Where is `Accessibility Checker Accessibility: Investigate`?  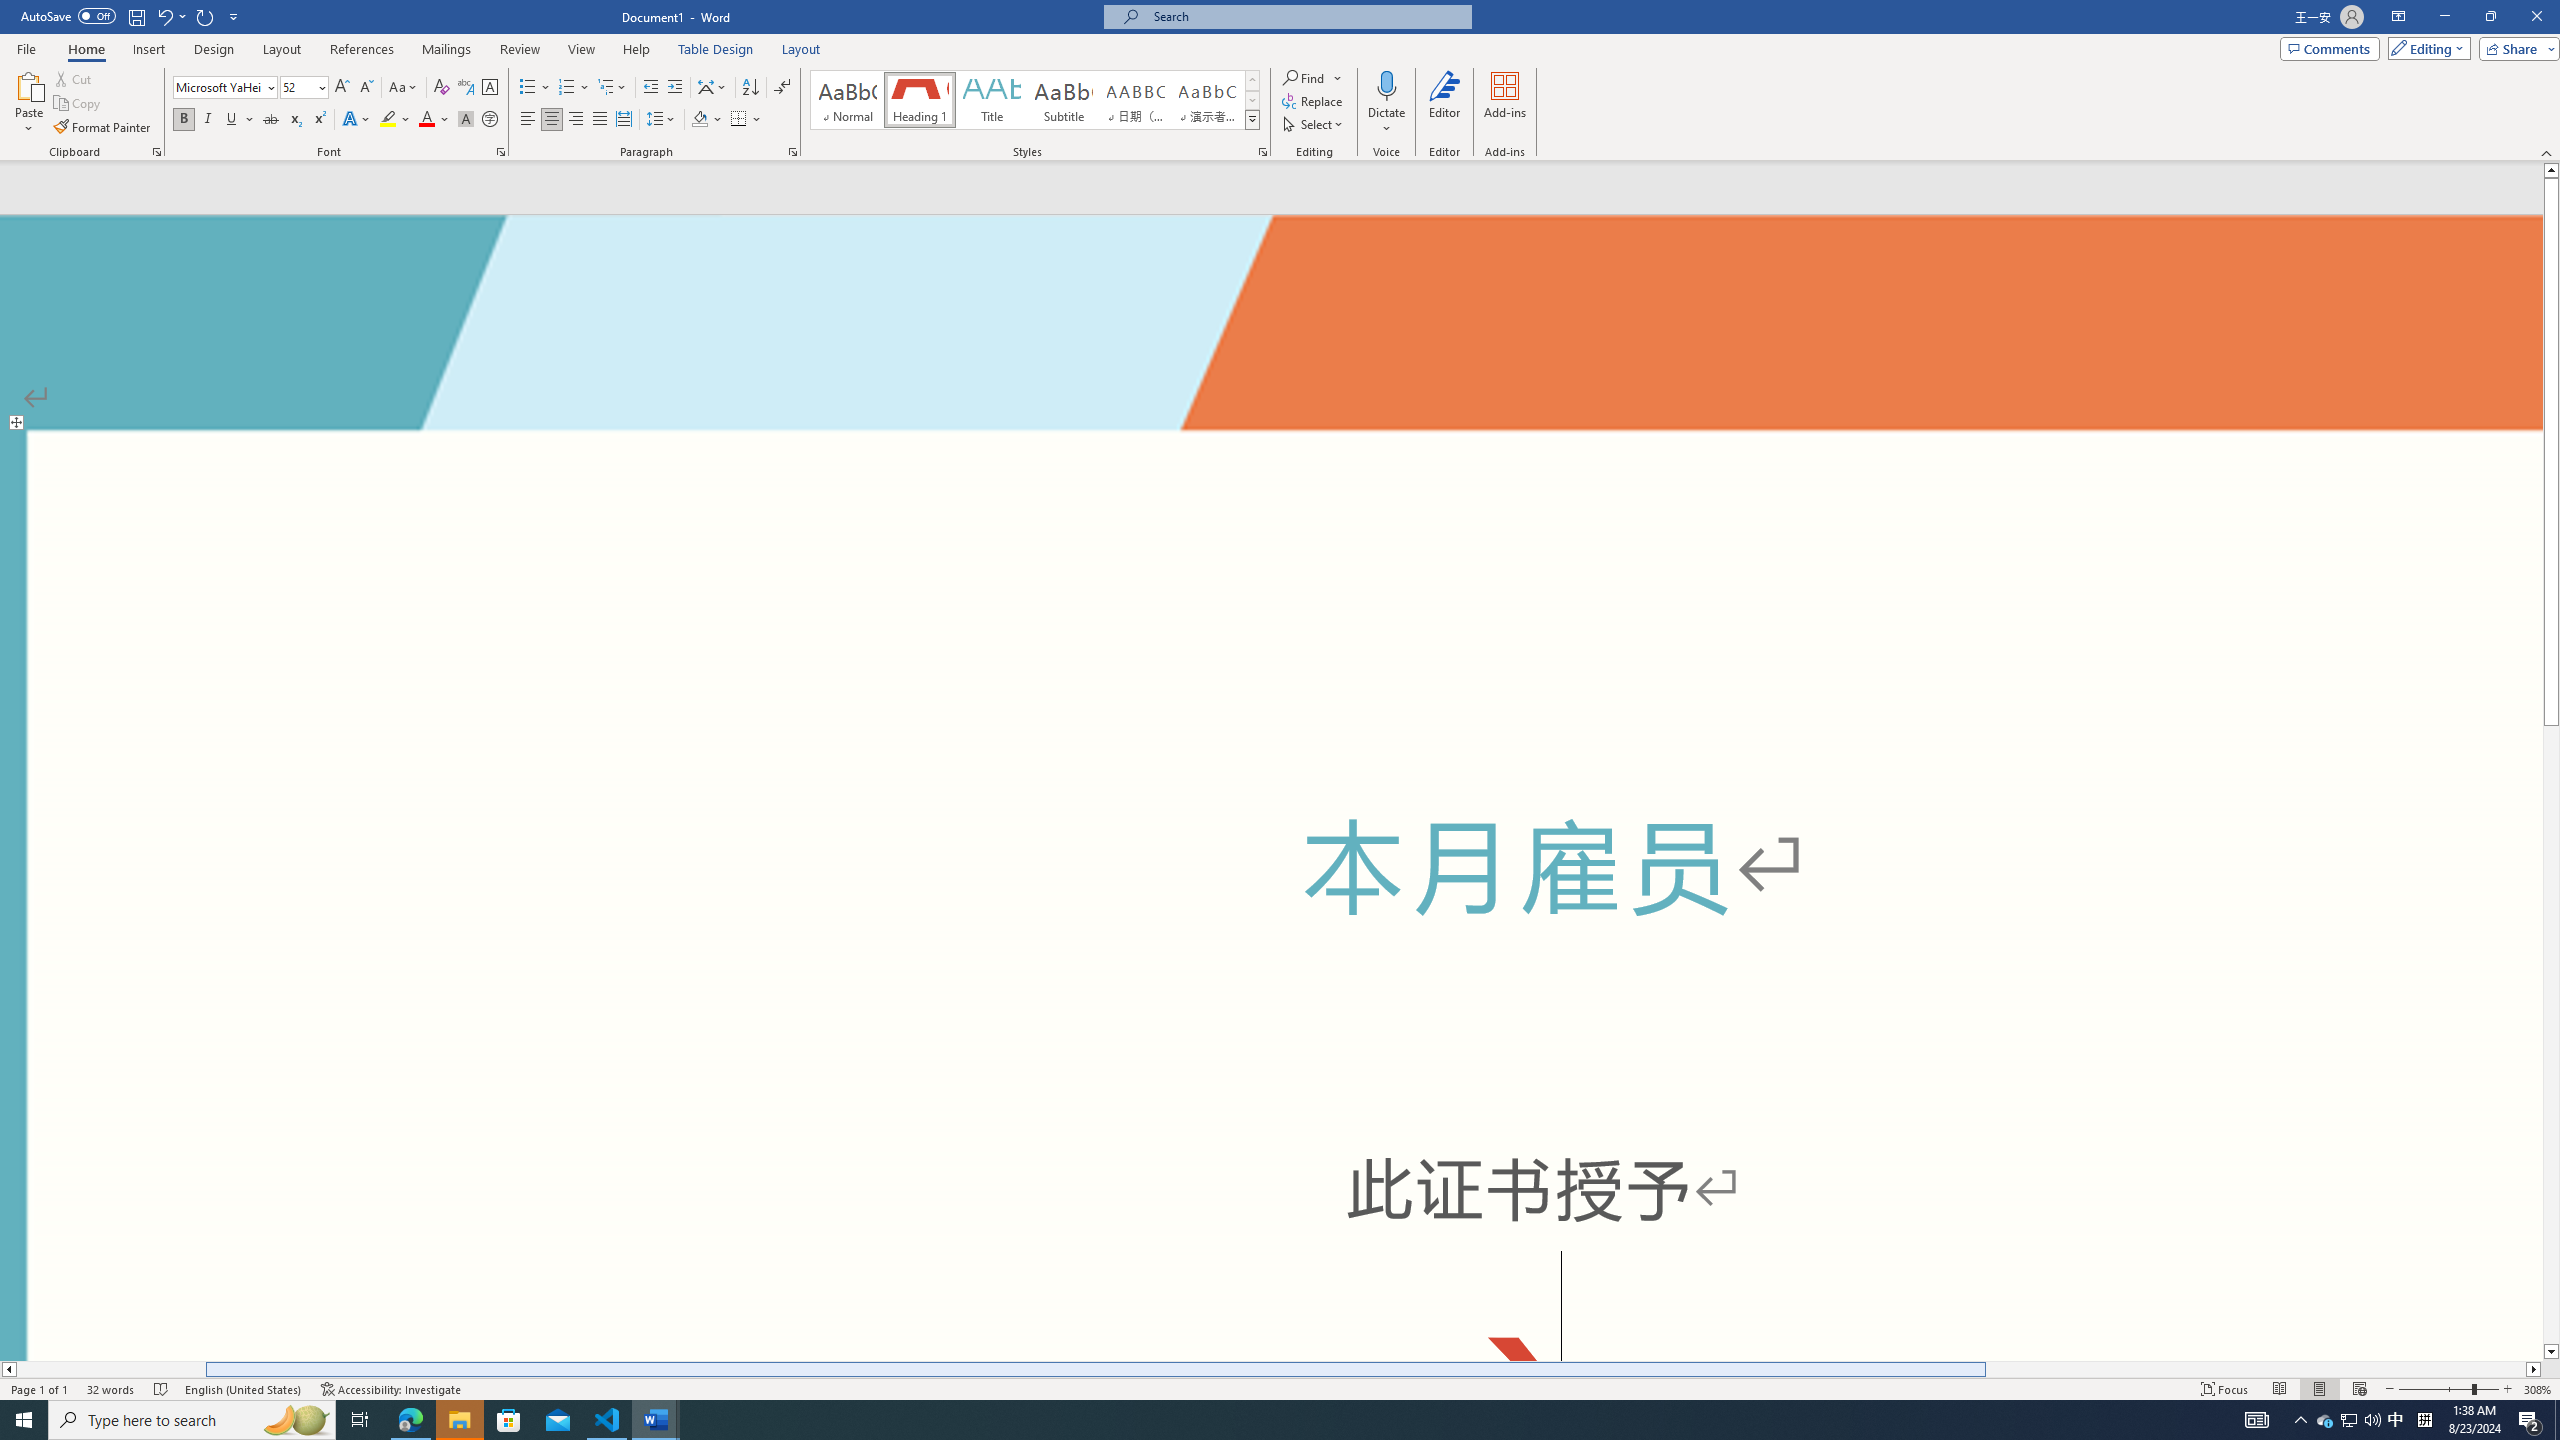 Accessibility Checker Accessibility: Investigate is located at coordinates (392, 1389).